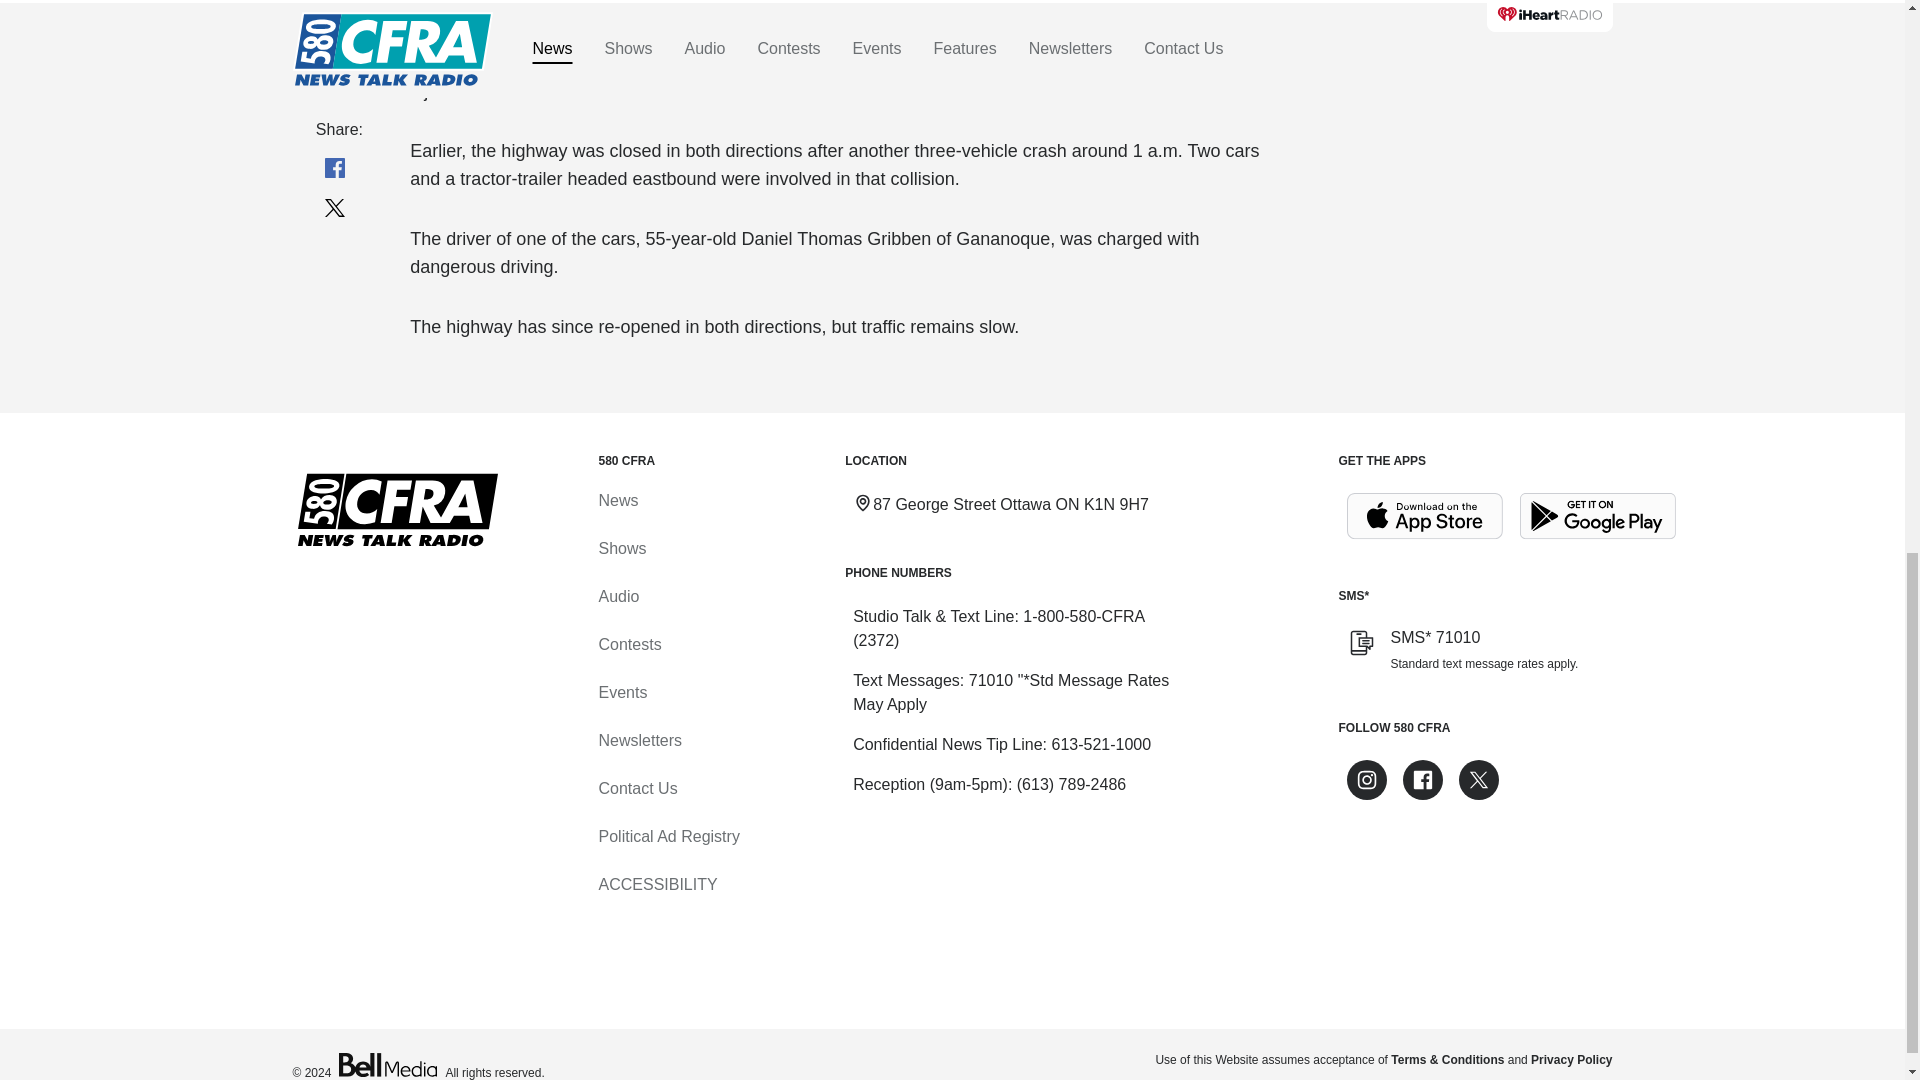  Describe the element at coordinates (1424, 516) in the screenshot. I see `Download on the App Store` at that location.